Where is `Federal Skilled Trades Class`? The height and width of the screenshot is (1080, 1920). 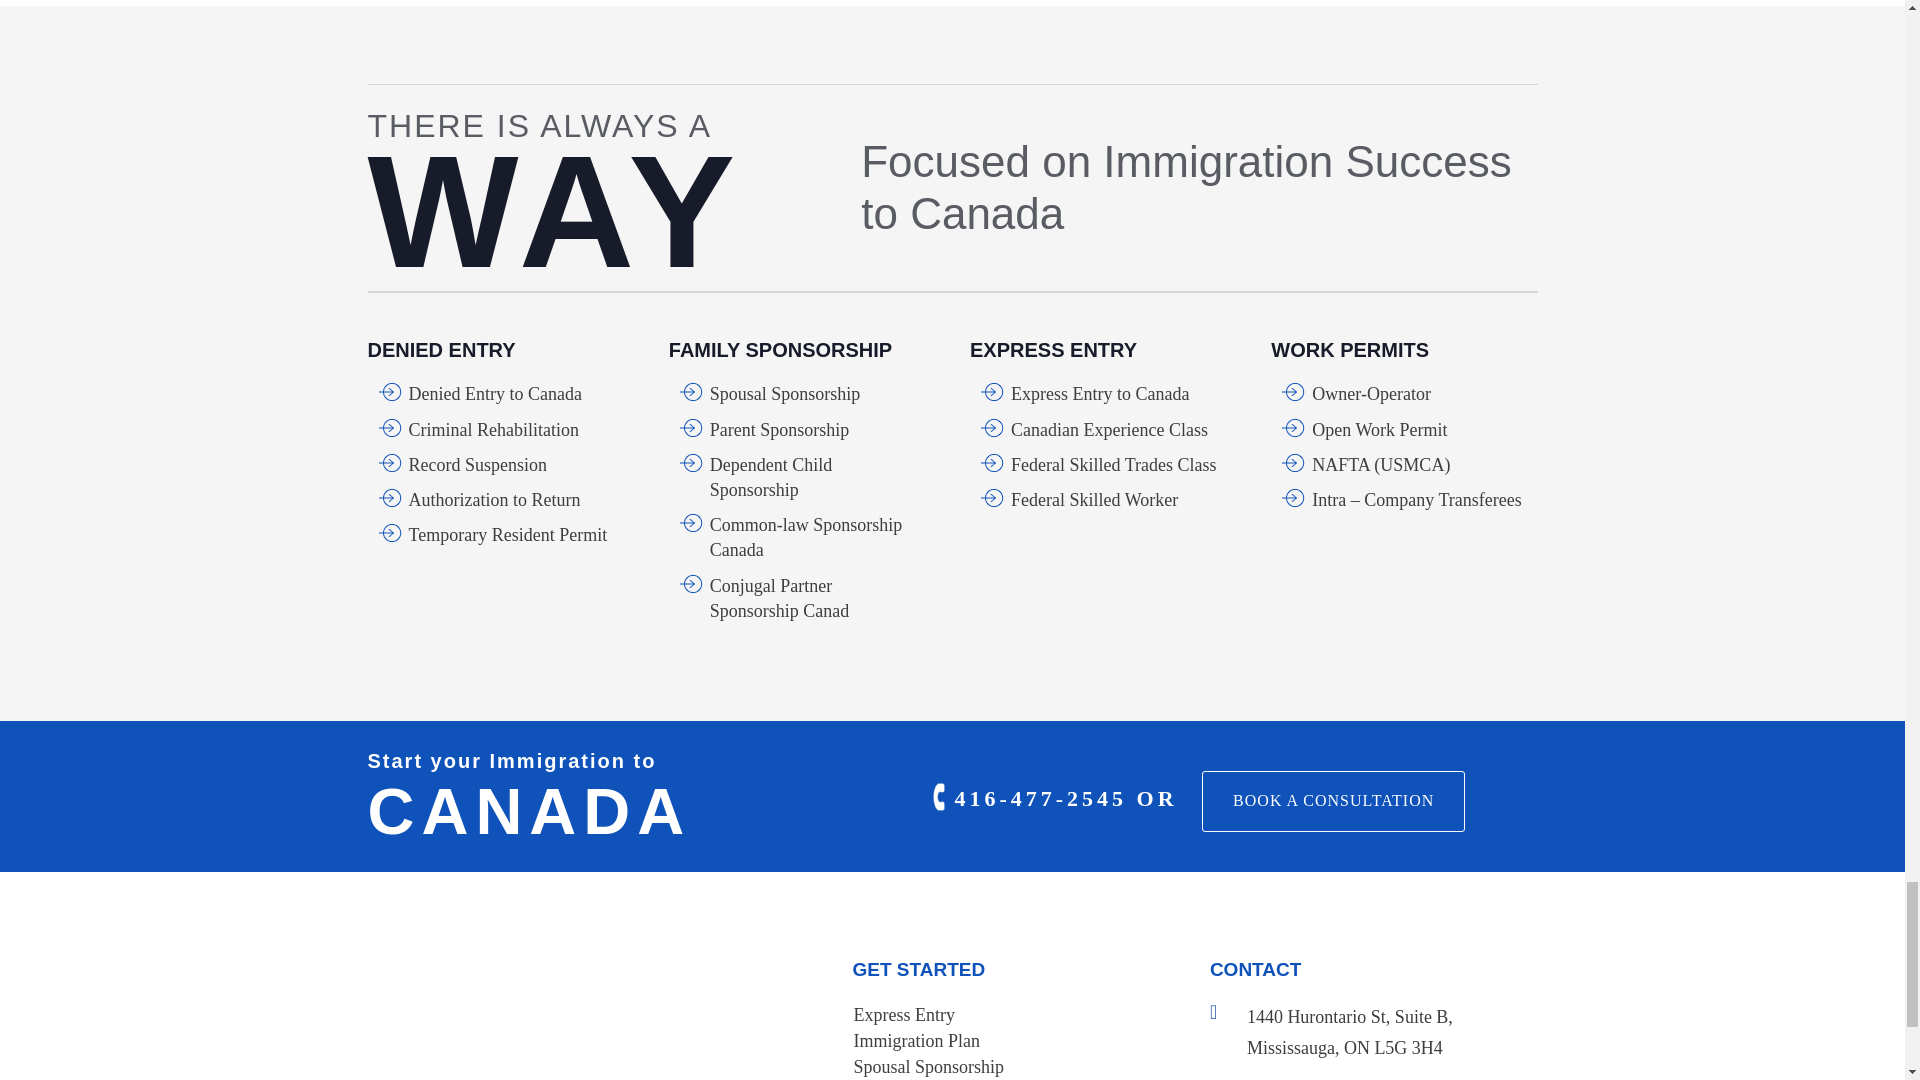
Federal Skilled Trades Class is located at coordinates (1114, 464).